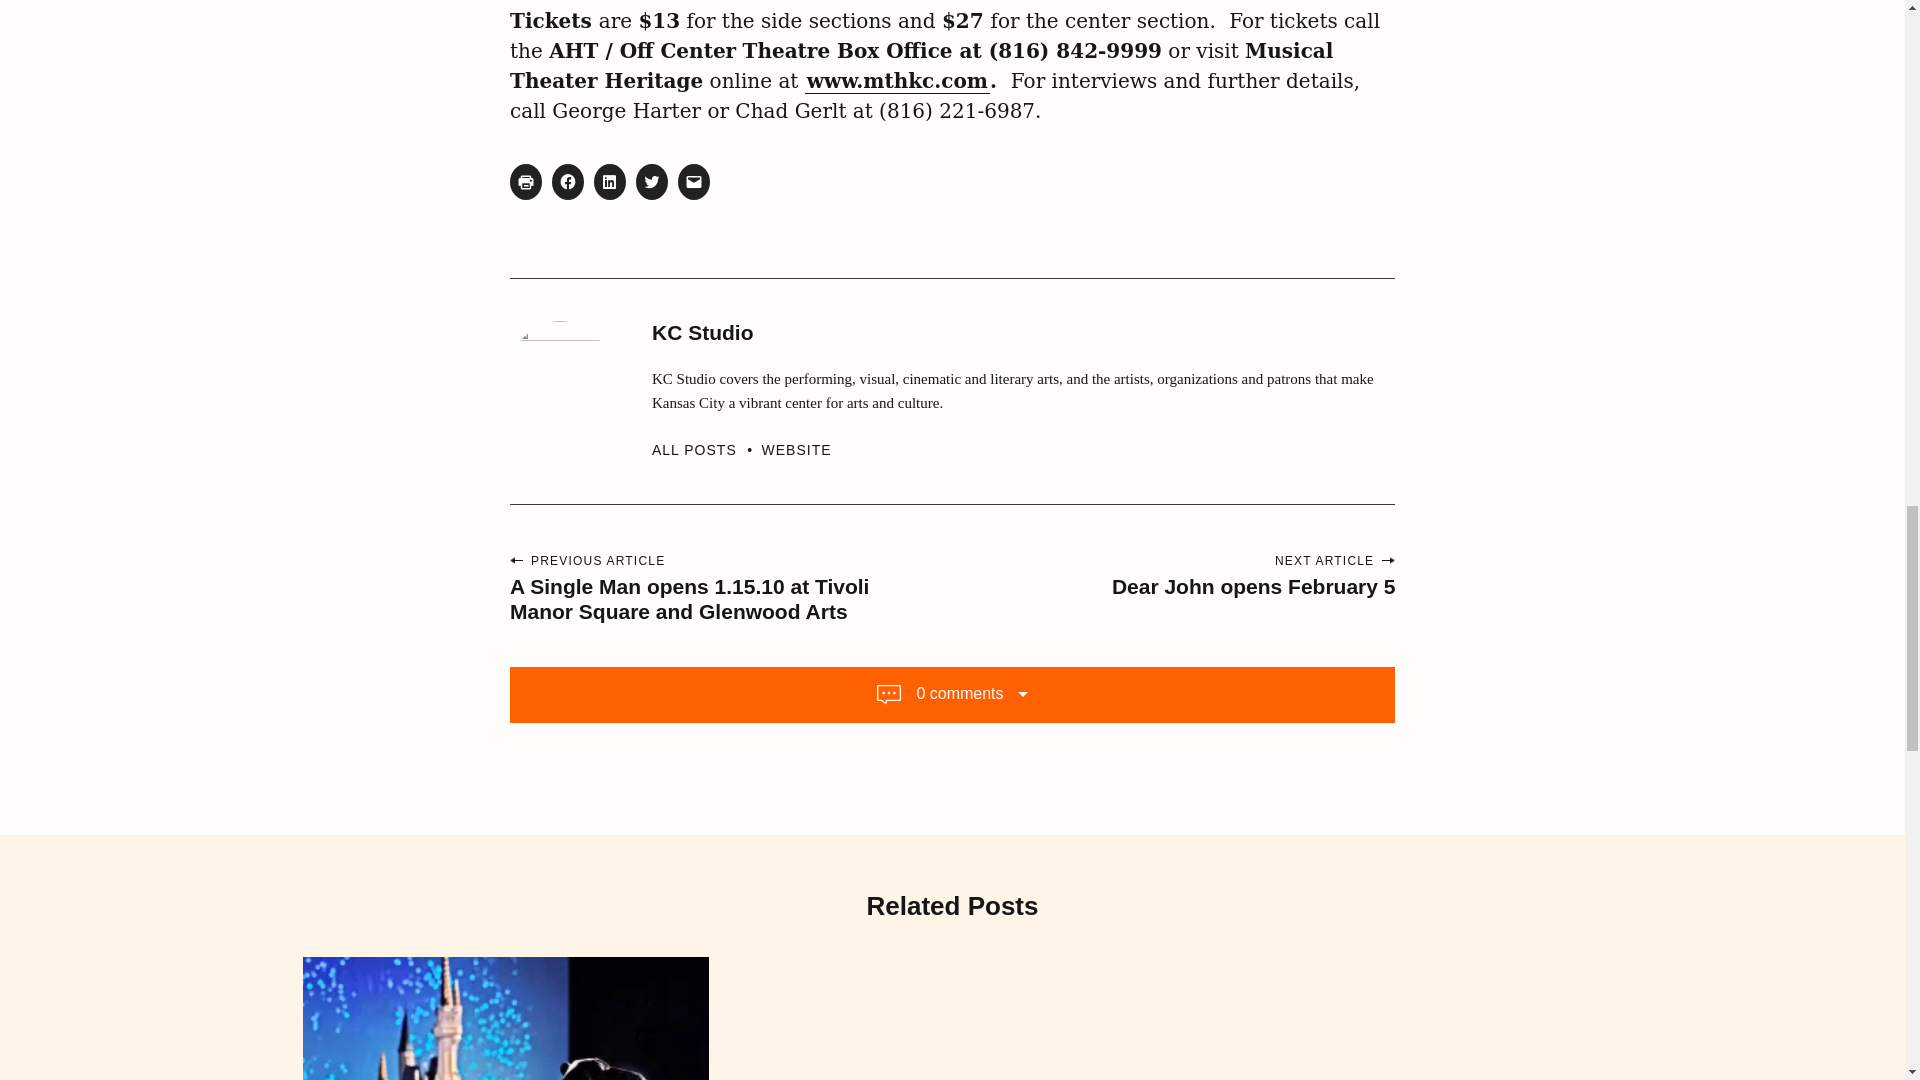 The width and height of the screenshot is (1920, 1080). Describe the element at coordinates (707, 449) in the screenshot. I see `ALL POSTS` at that location.